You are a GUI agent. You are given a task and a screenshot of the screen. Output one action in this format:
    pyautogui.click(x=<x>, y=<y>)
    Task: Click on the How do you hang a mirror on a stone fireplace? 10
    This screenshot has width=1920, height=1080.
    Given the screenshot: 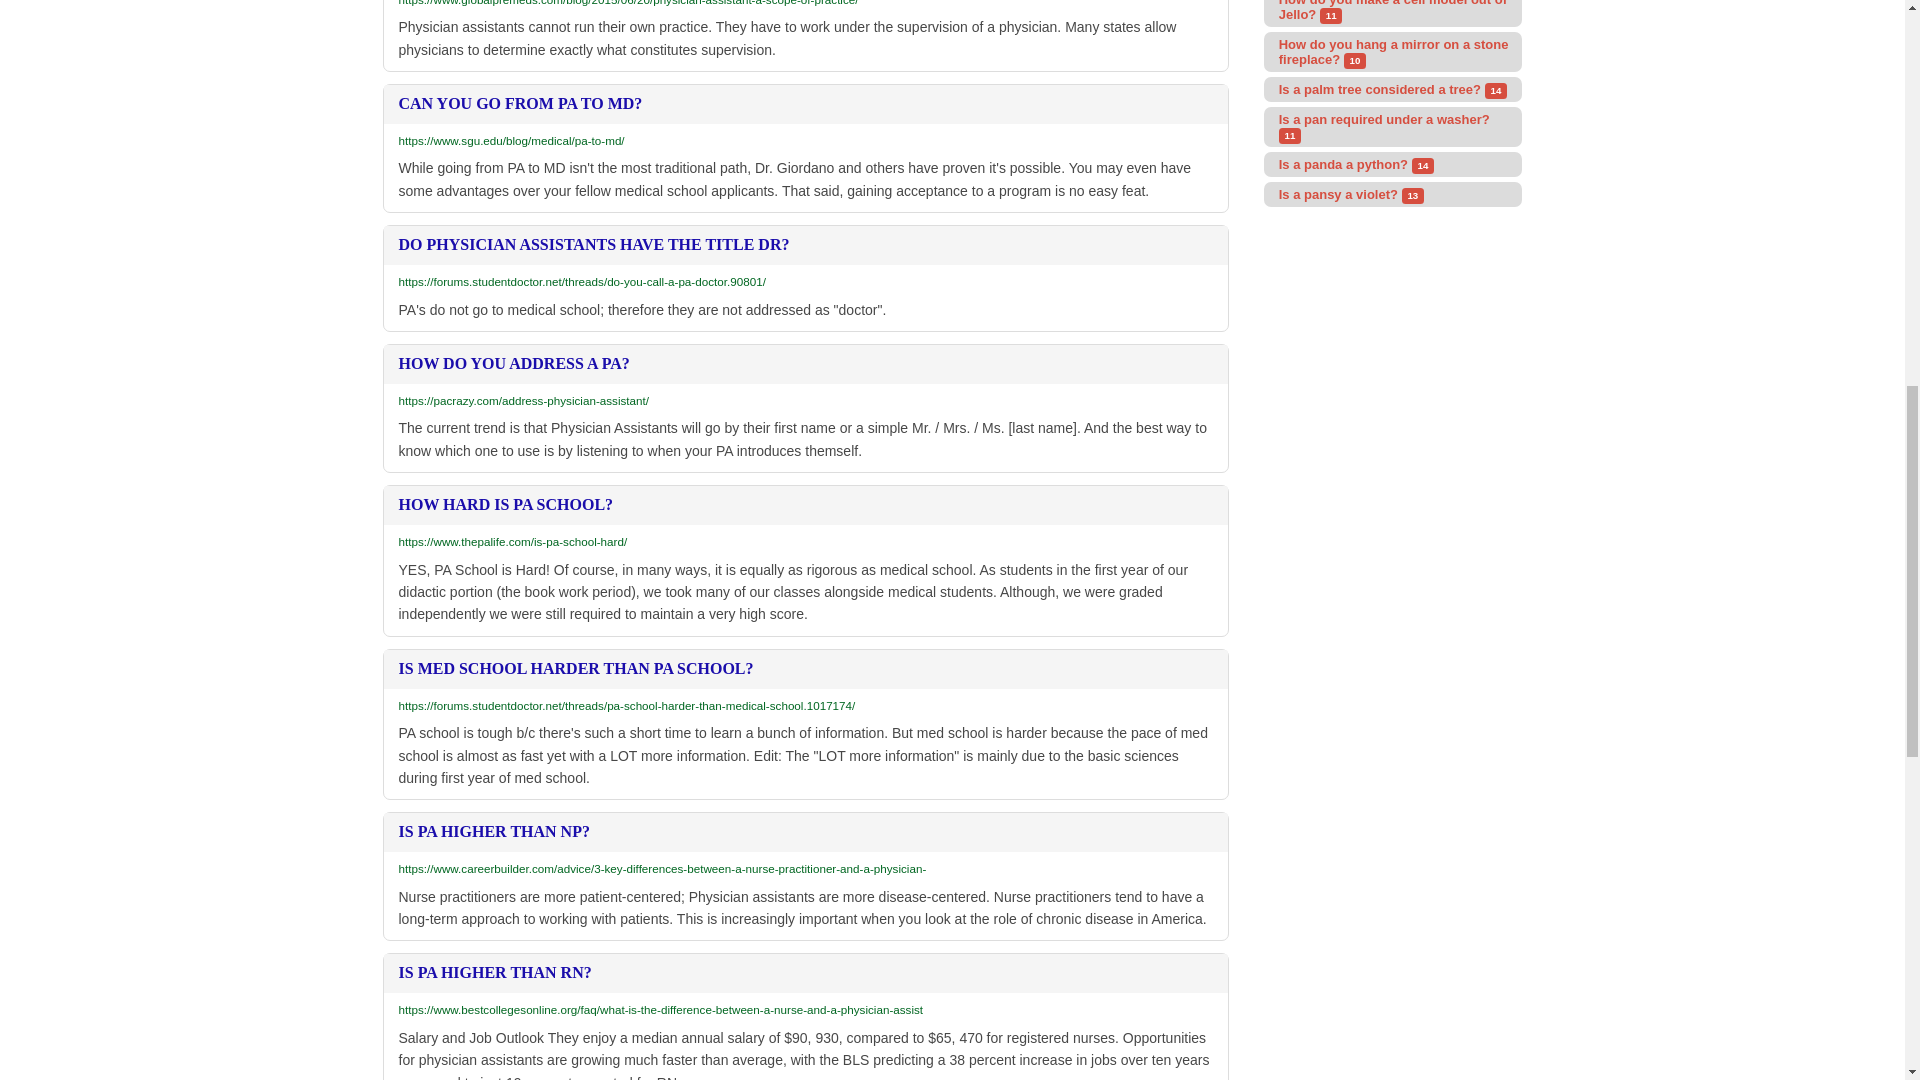 What is the action you would take?
    pyautogui.click(x=1392, y=52)
    